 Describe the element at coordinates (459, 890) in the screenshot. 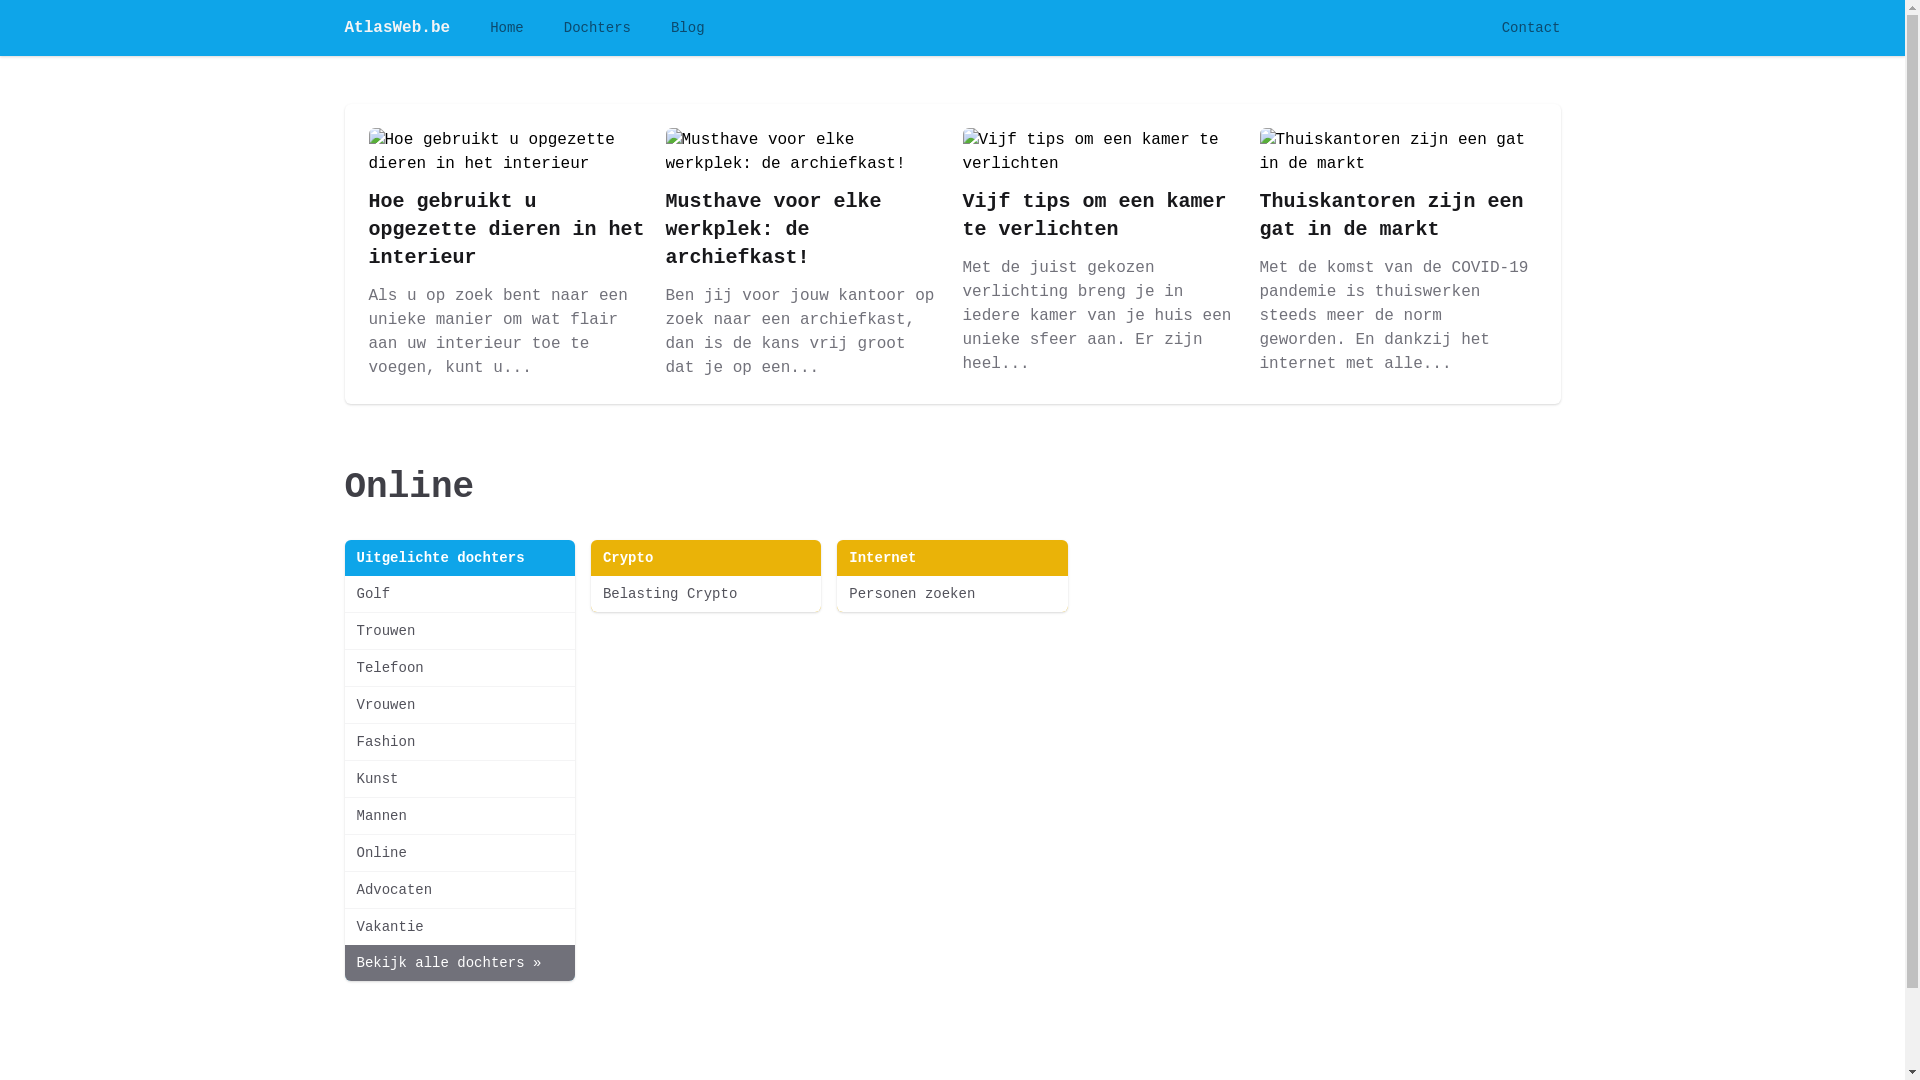

I see `Advocaten` at that location.